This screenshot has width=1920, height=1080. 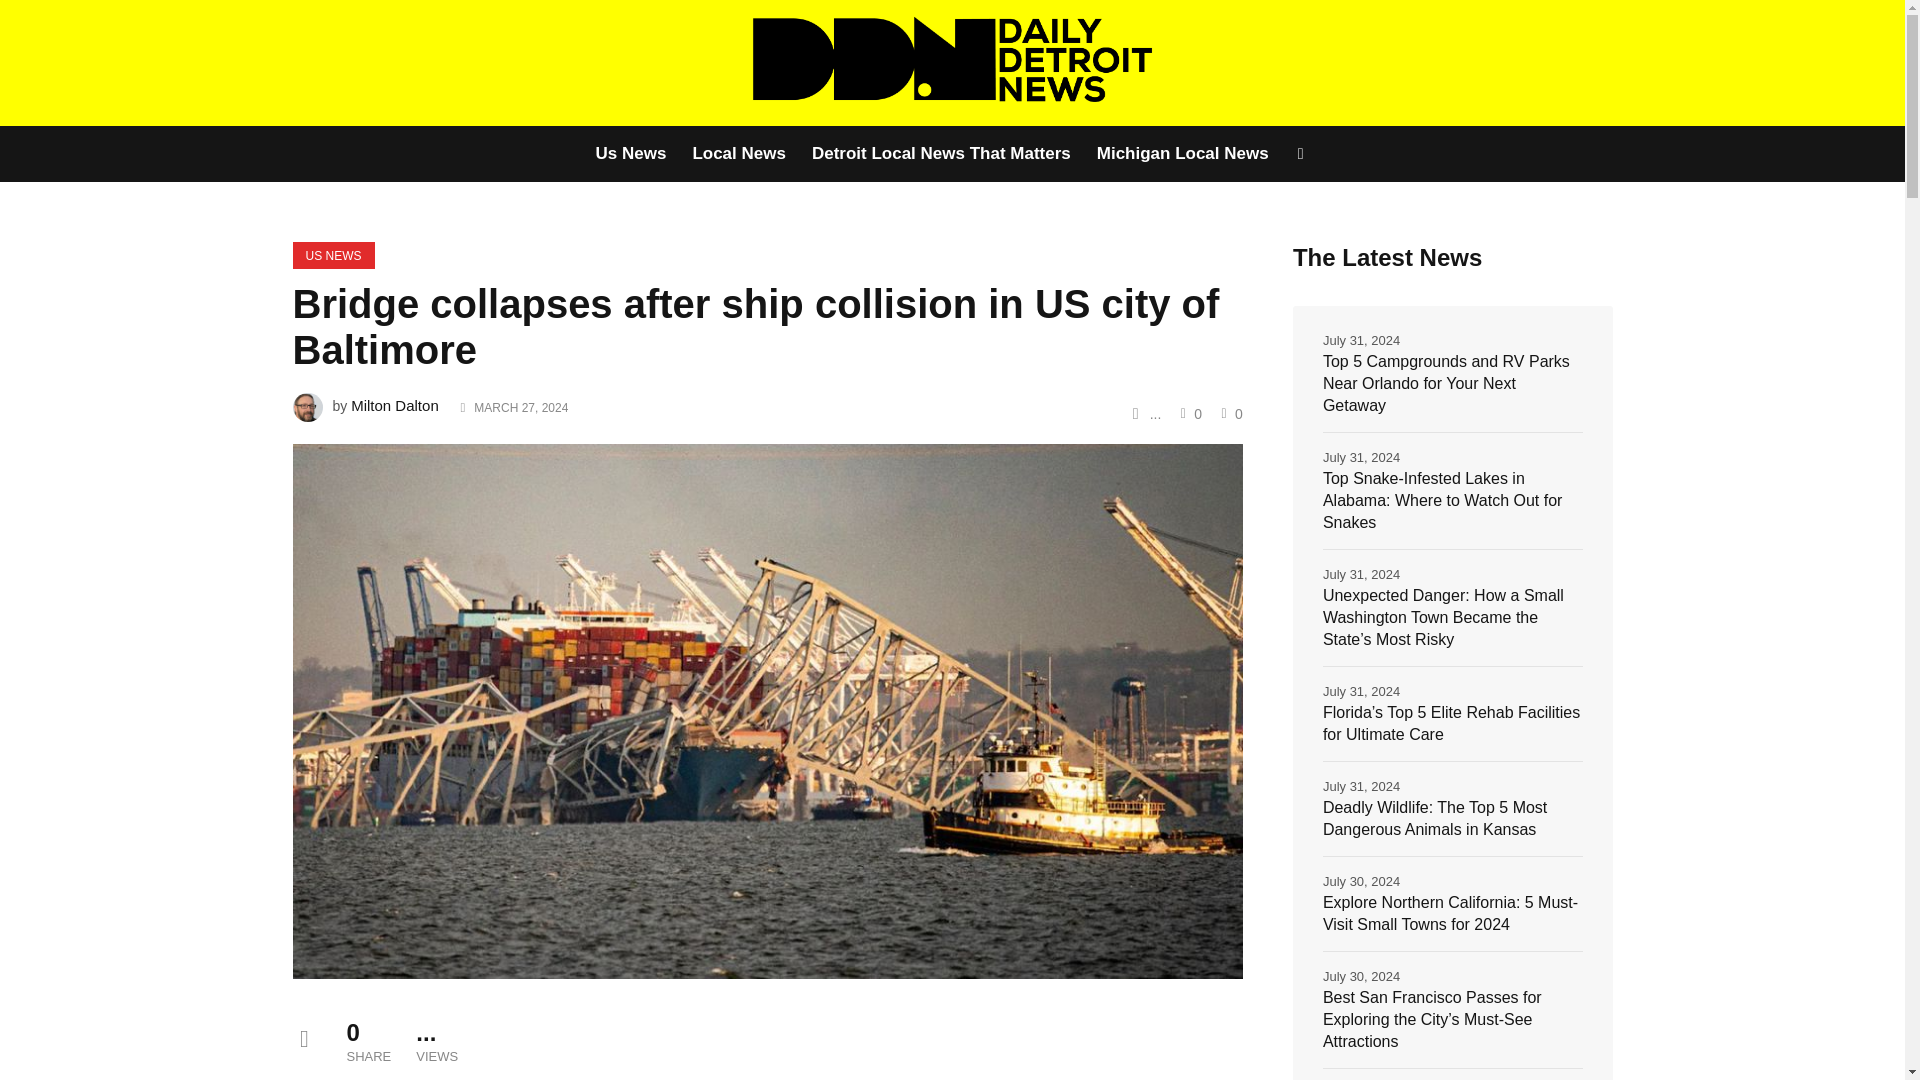 I want to click on Local News, so click(x=738, y=154).